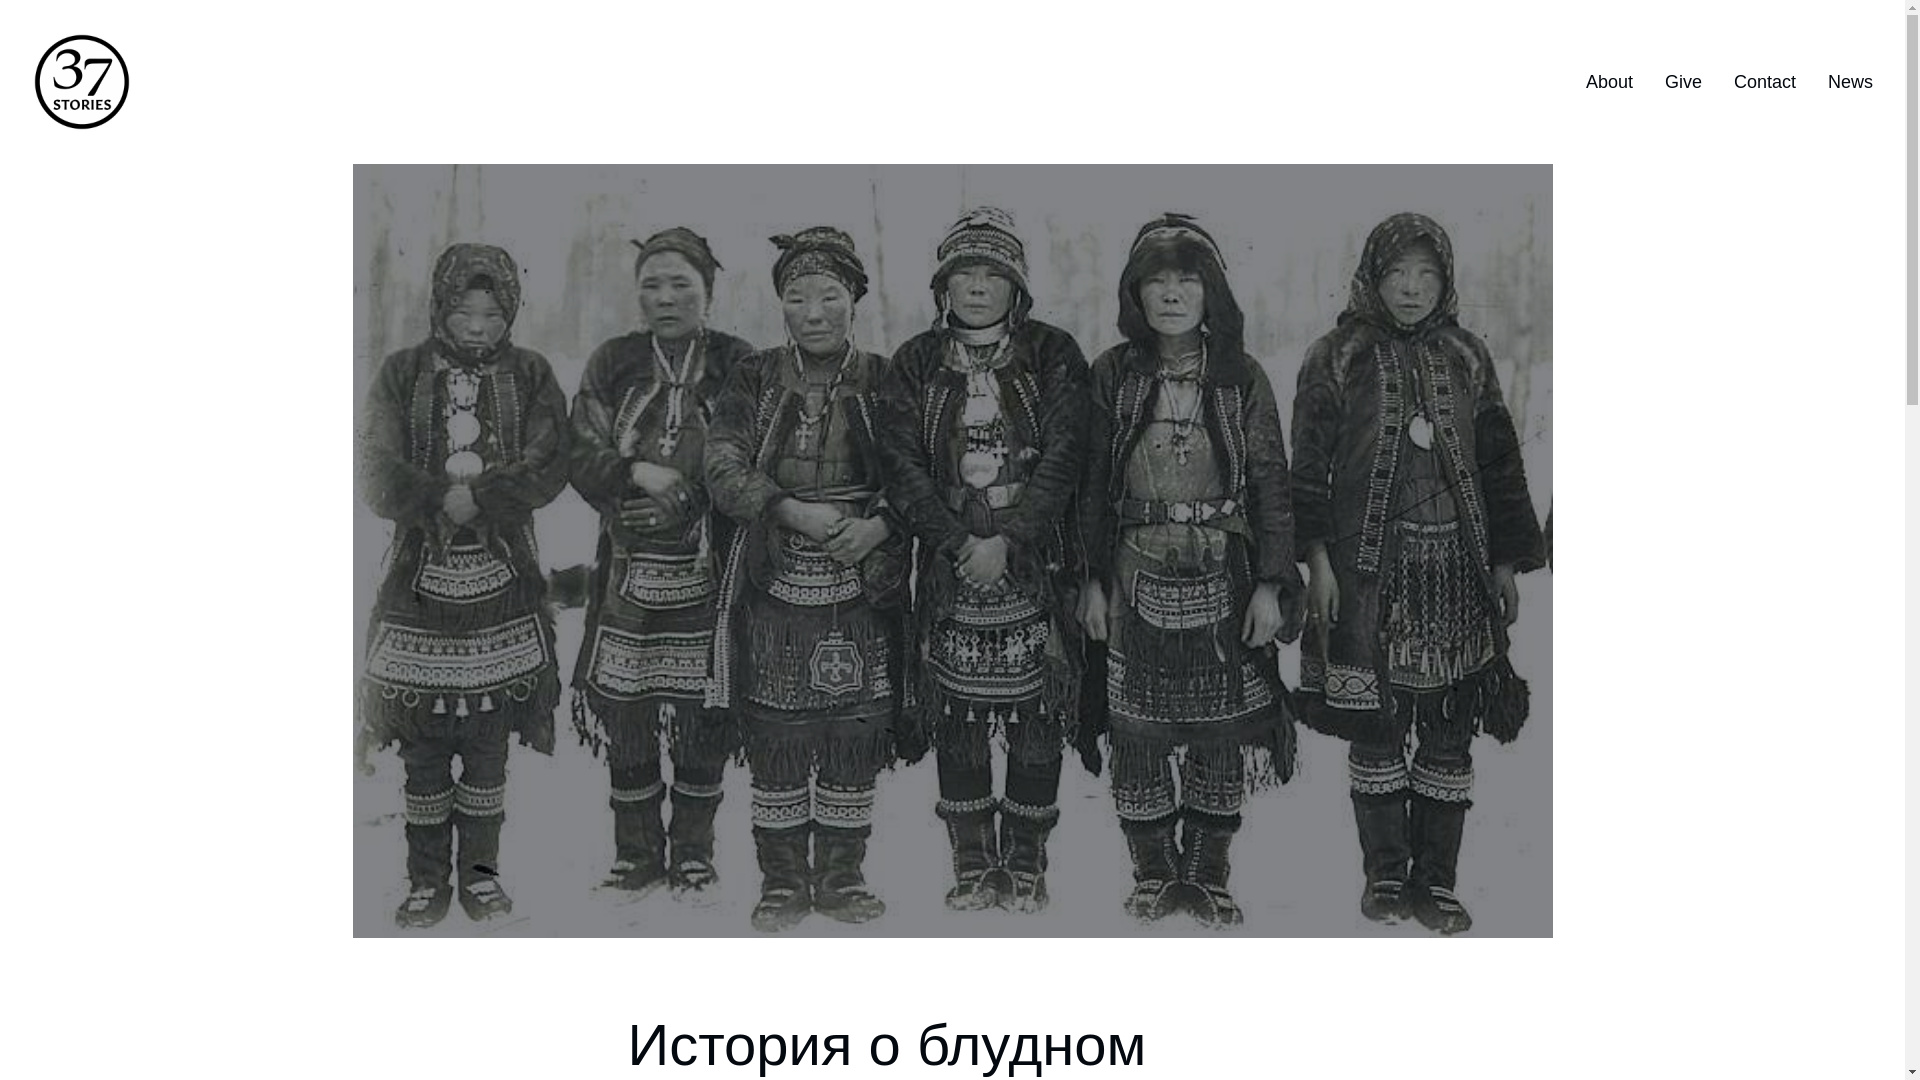  I want to click on News, so click(1850, 82).